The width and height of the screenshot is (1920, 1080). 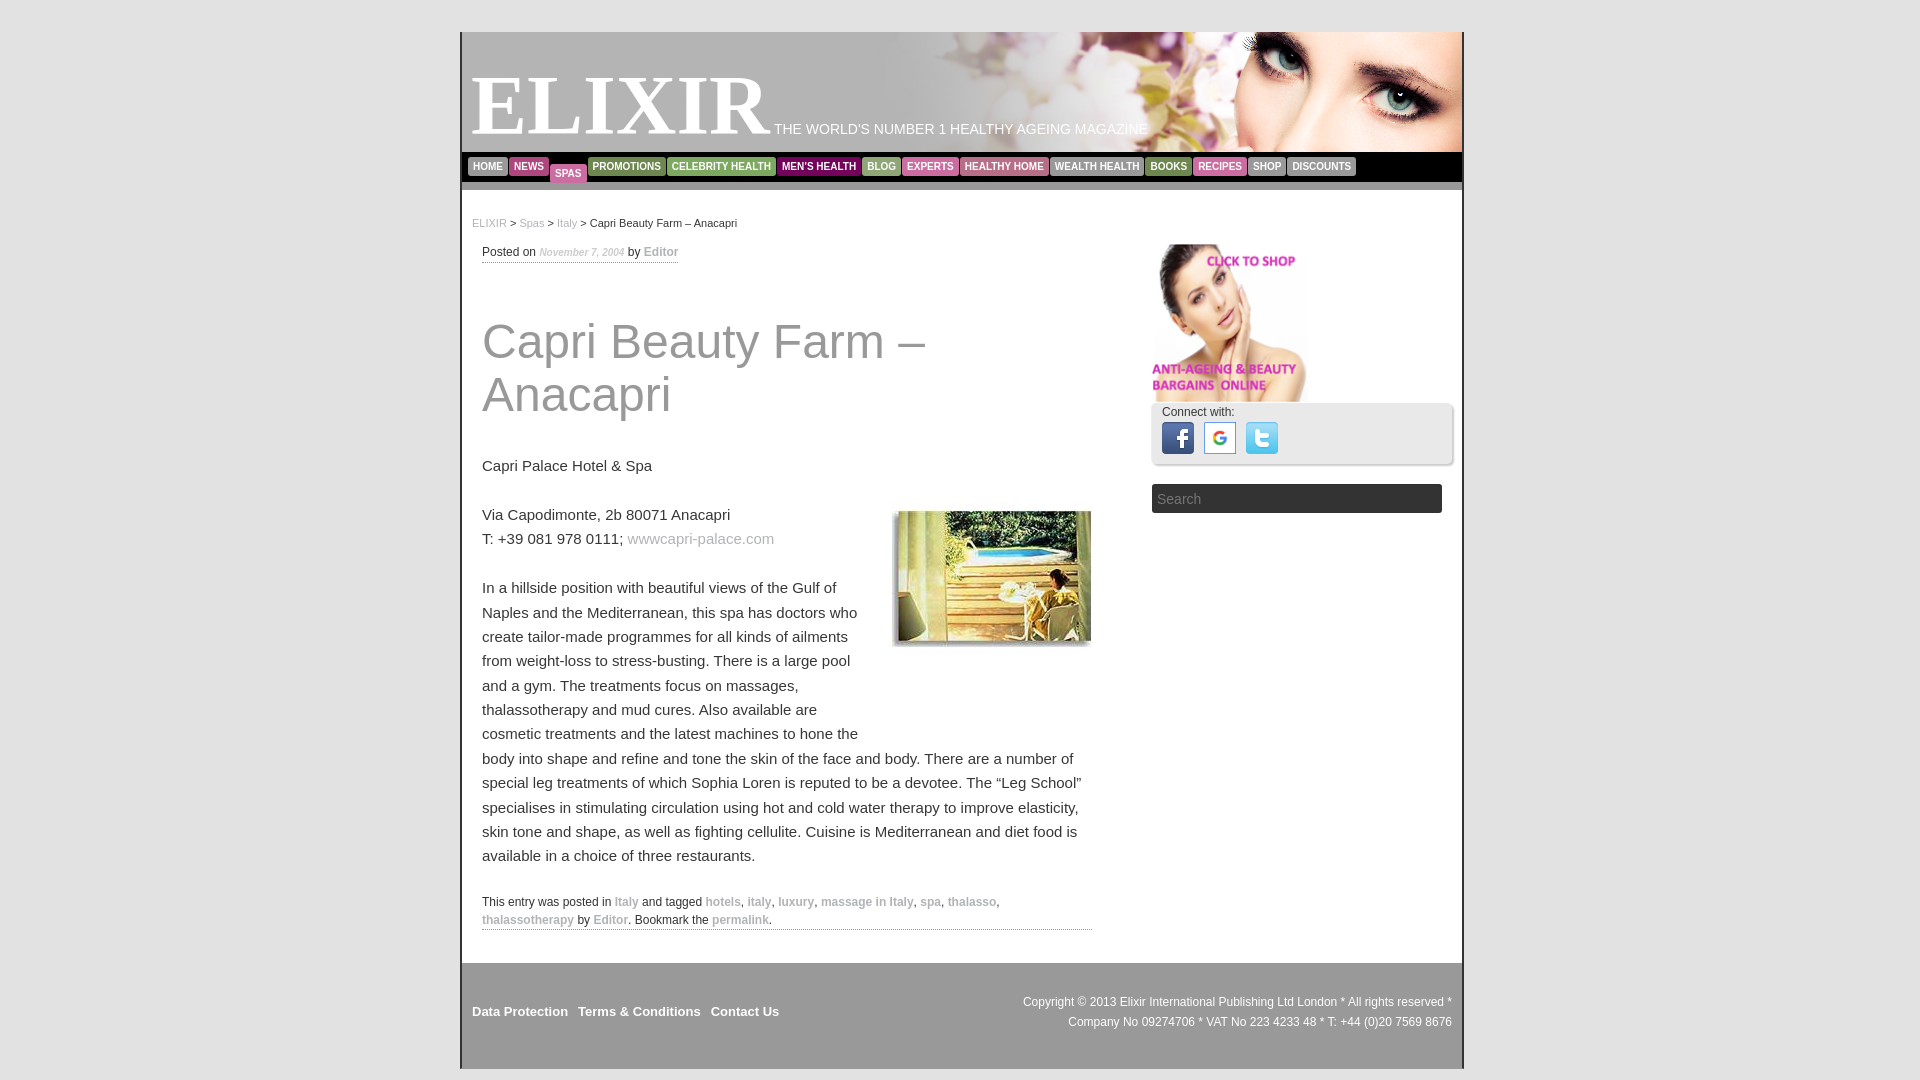 What do you see at coordinates (488, 165) in the screenshot?
I see `HOME` at bounding box center [488, 165].